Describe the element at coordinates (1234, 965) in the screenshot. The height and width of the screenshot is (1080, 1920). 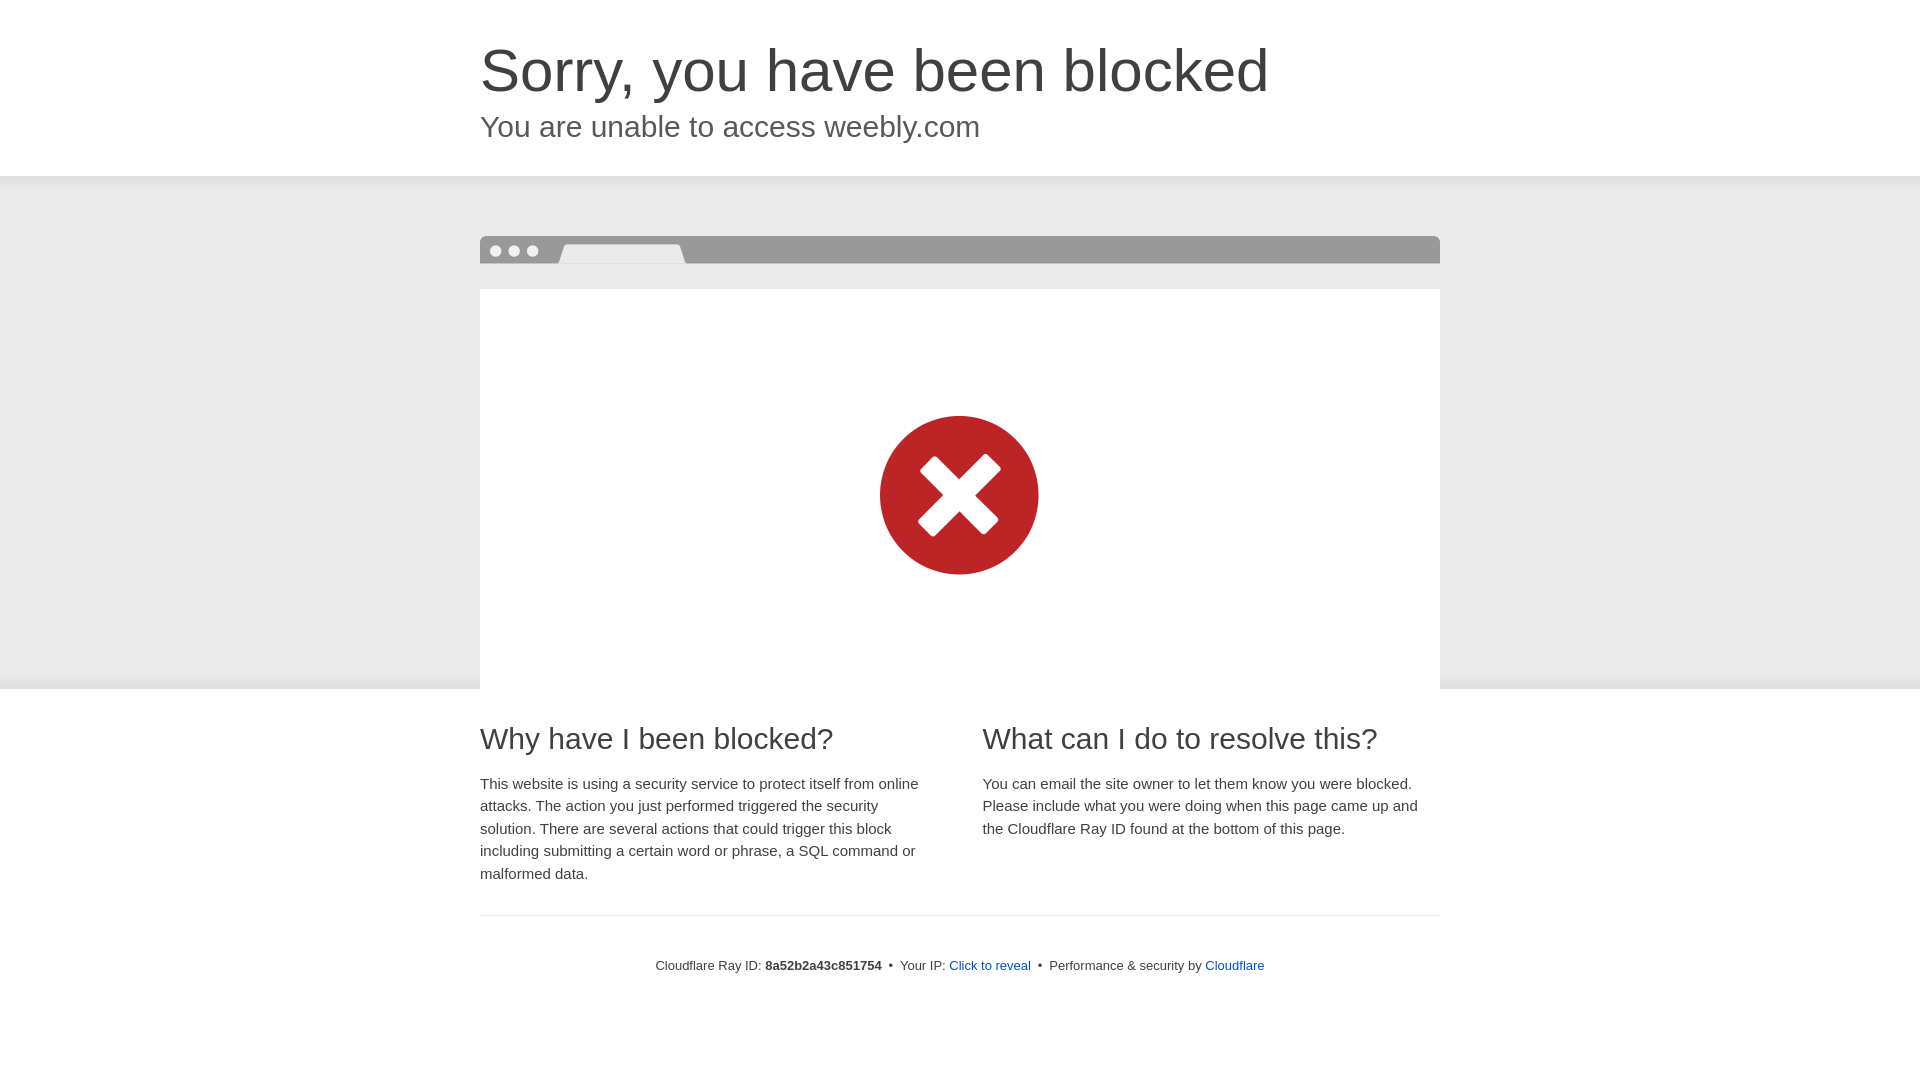
I see `Cloudflare` at that location.